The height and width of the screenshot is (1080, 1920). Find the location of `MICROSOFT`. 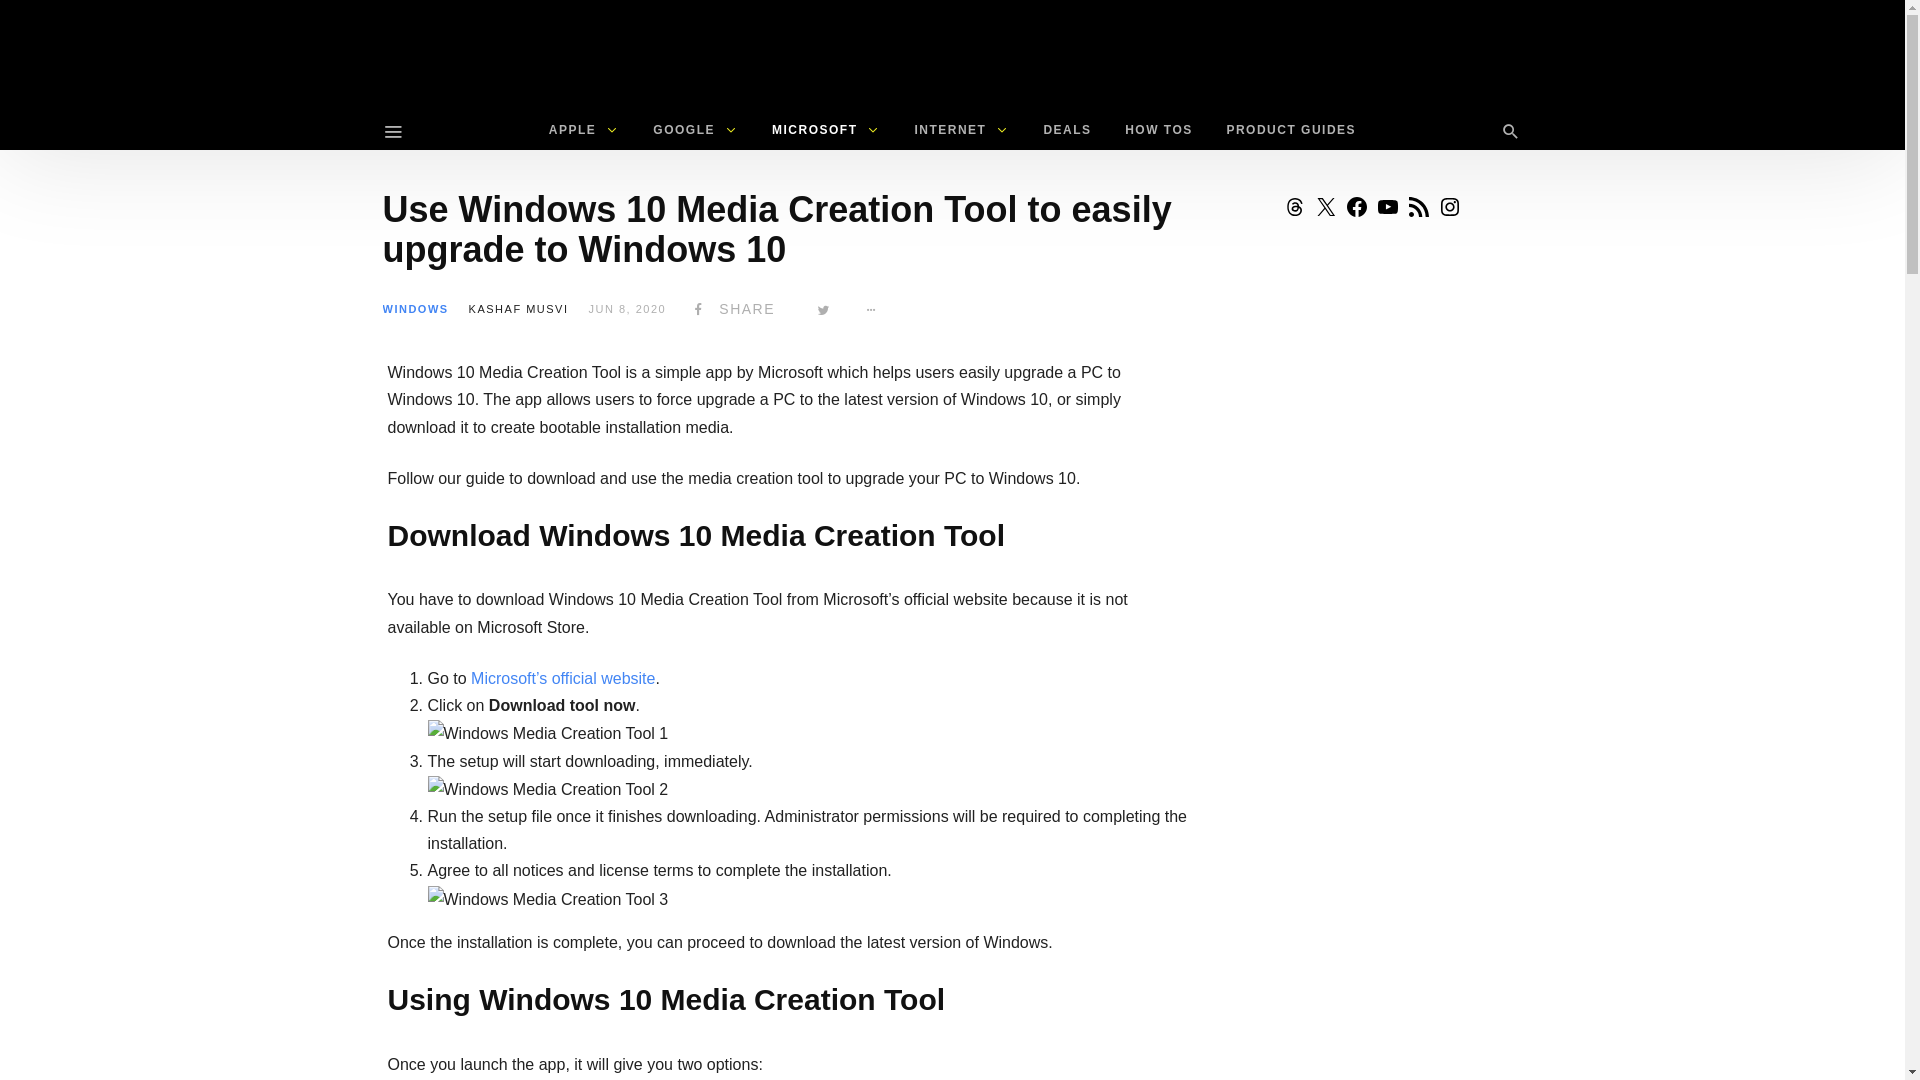

MICROSOFT is located at coordinates (826, 130).